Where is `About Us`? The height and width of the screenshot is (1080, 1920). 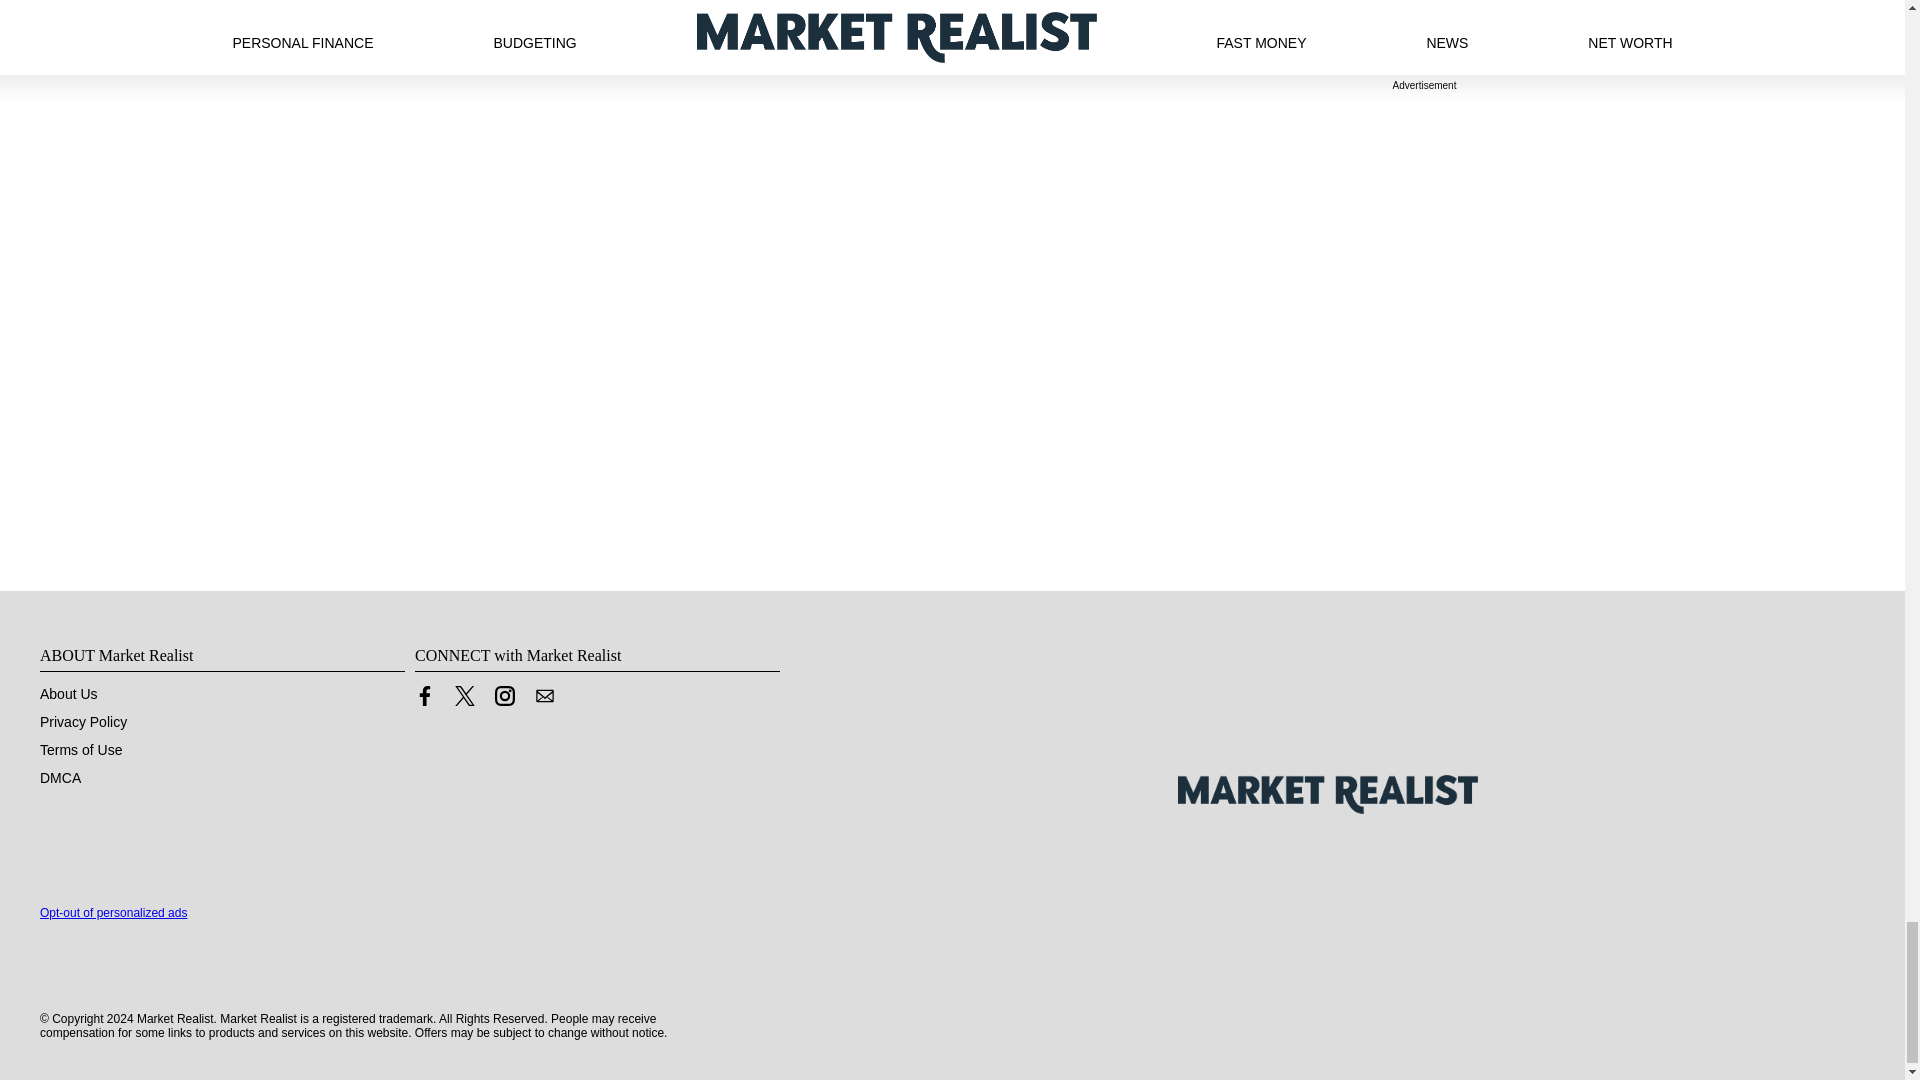 About Us is located at coordinates (68, 694).